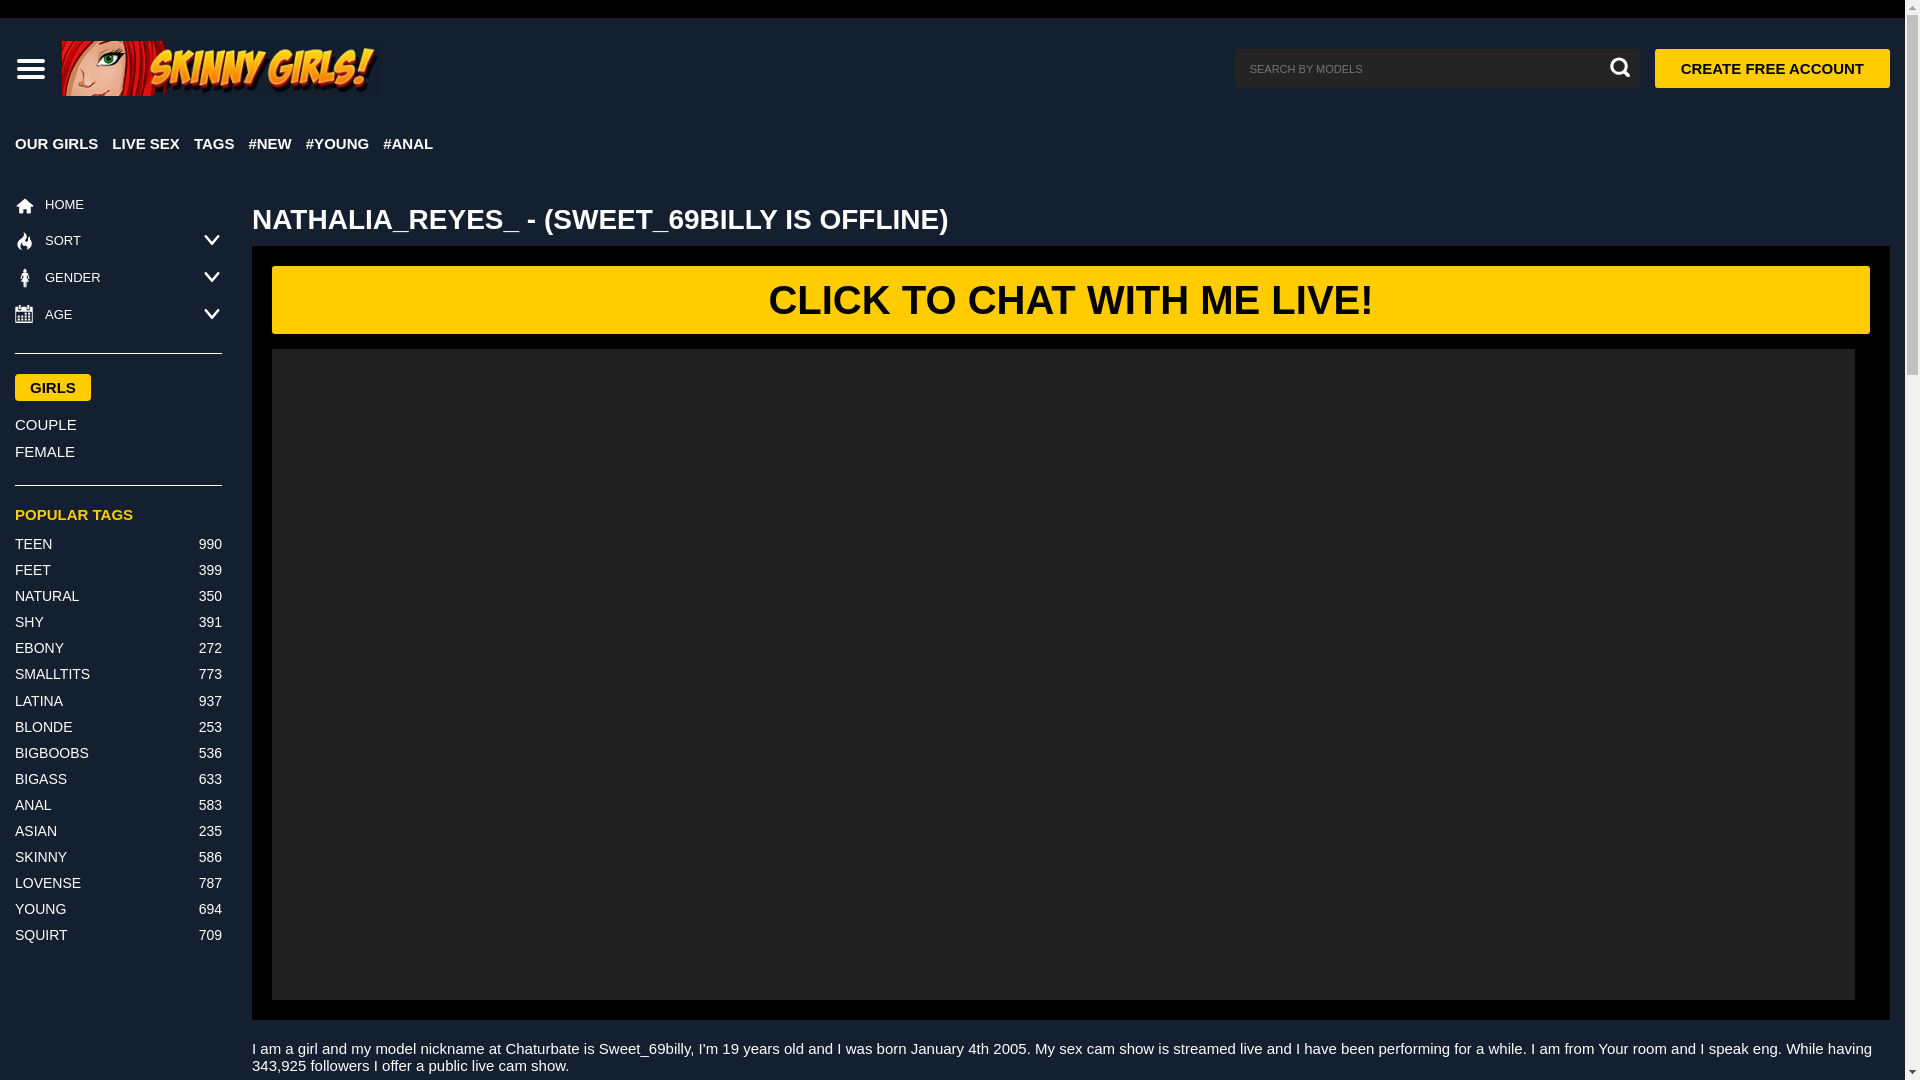 This screenshot has width=1920, height=1080. What do you see at coordinates (33, 569) in the screenshot?
I see `FEET` at bounding box center [33, 569].